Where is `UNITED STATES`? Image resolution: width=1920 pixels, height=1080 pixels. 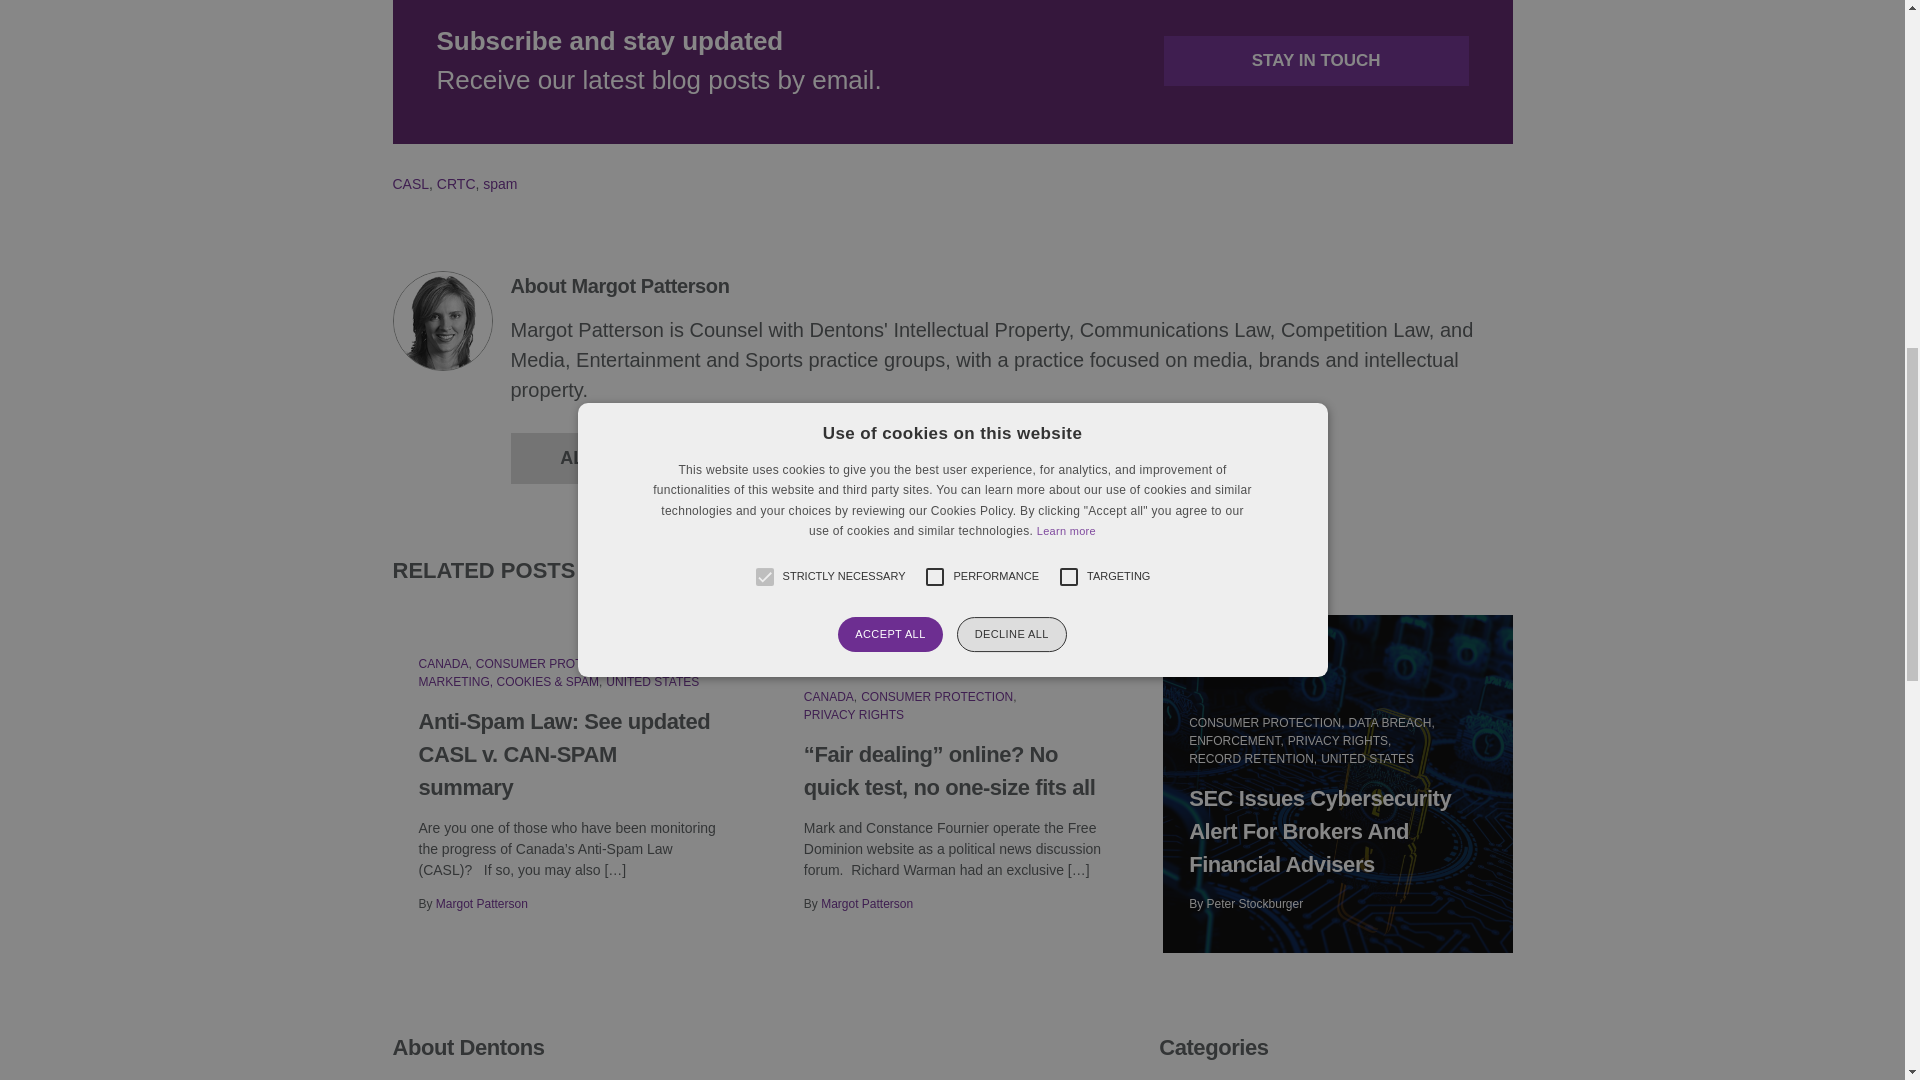 UNITED STATES is located at coordinates (652, 682).